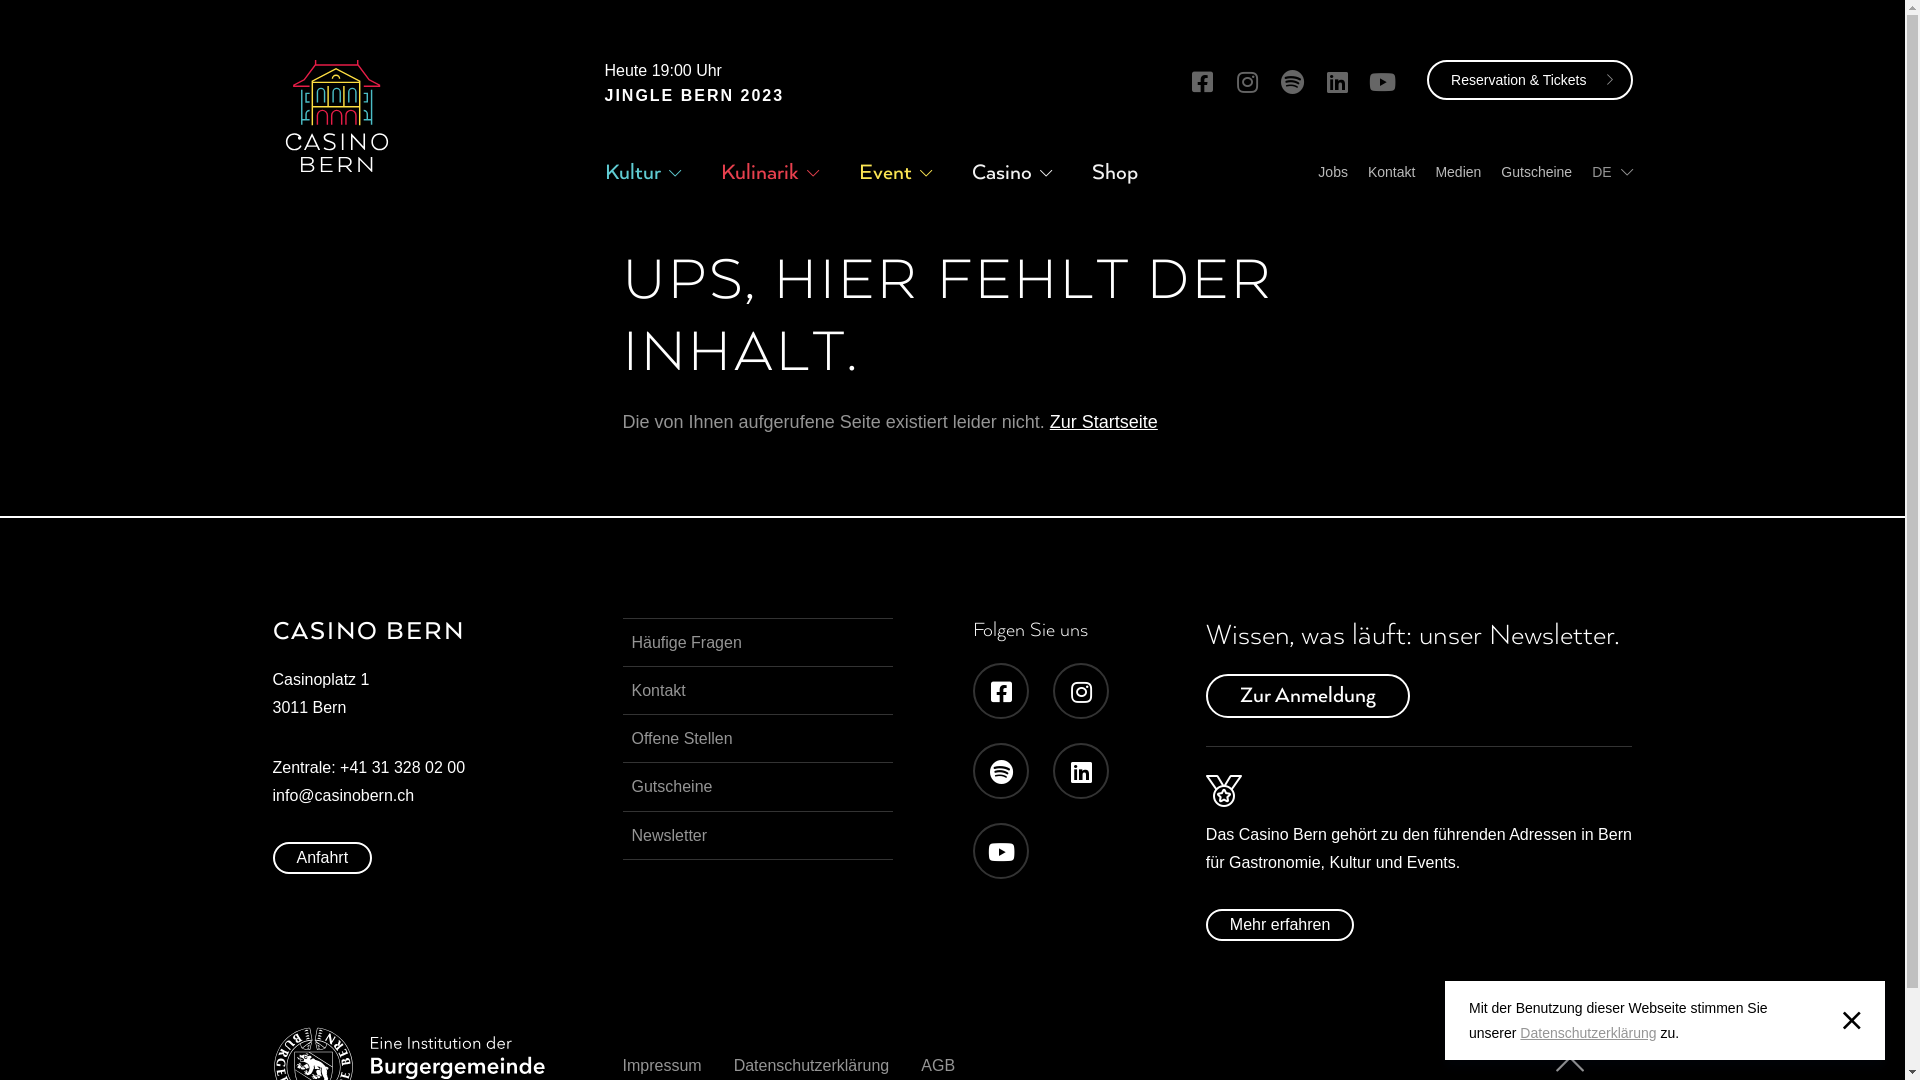 The image size is (1920, 1080). I want to click on Casino, so click(1002, 172).